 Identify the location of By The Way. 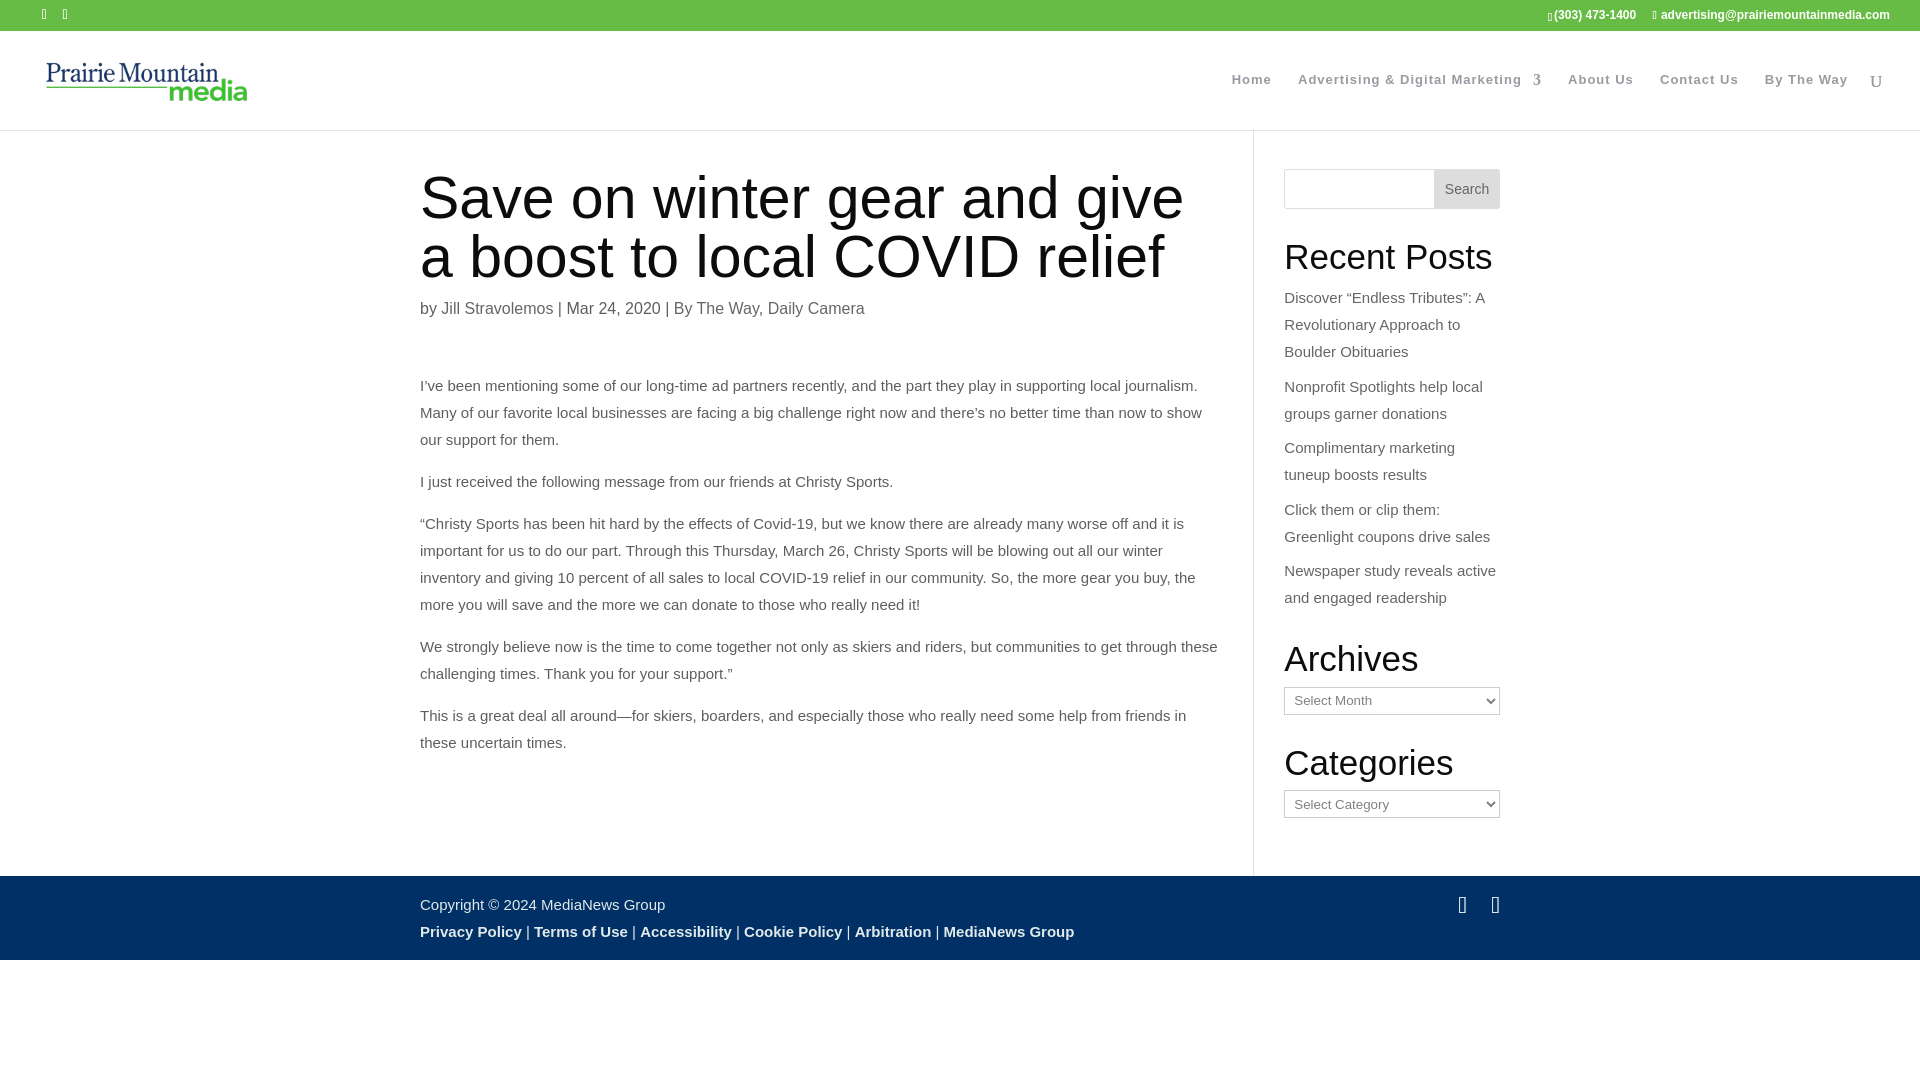
(716, 308).